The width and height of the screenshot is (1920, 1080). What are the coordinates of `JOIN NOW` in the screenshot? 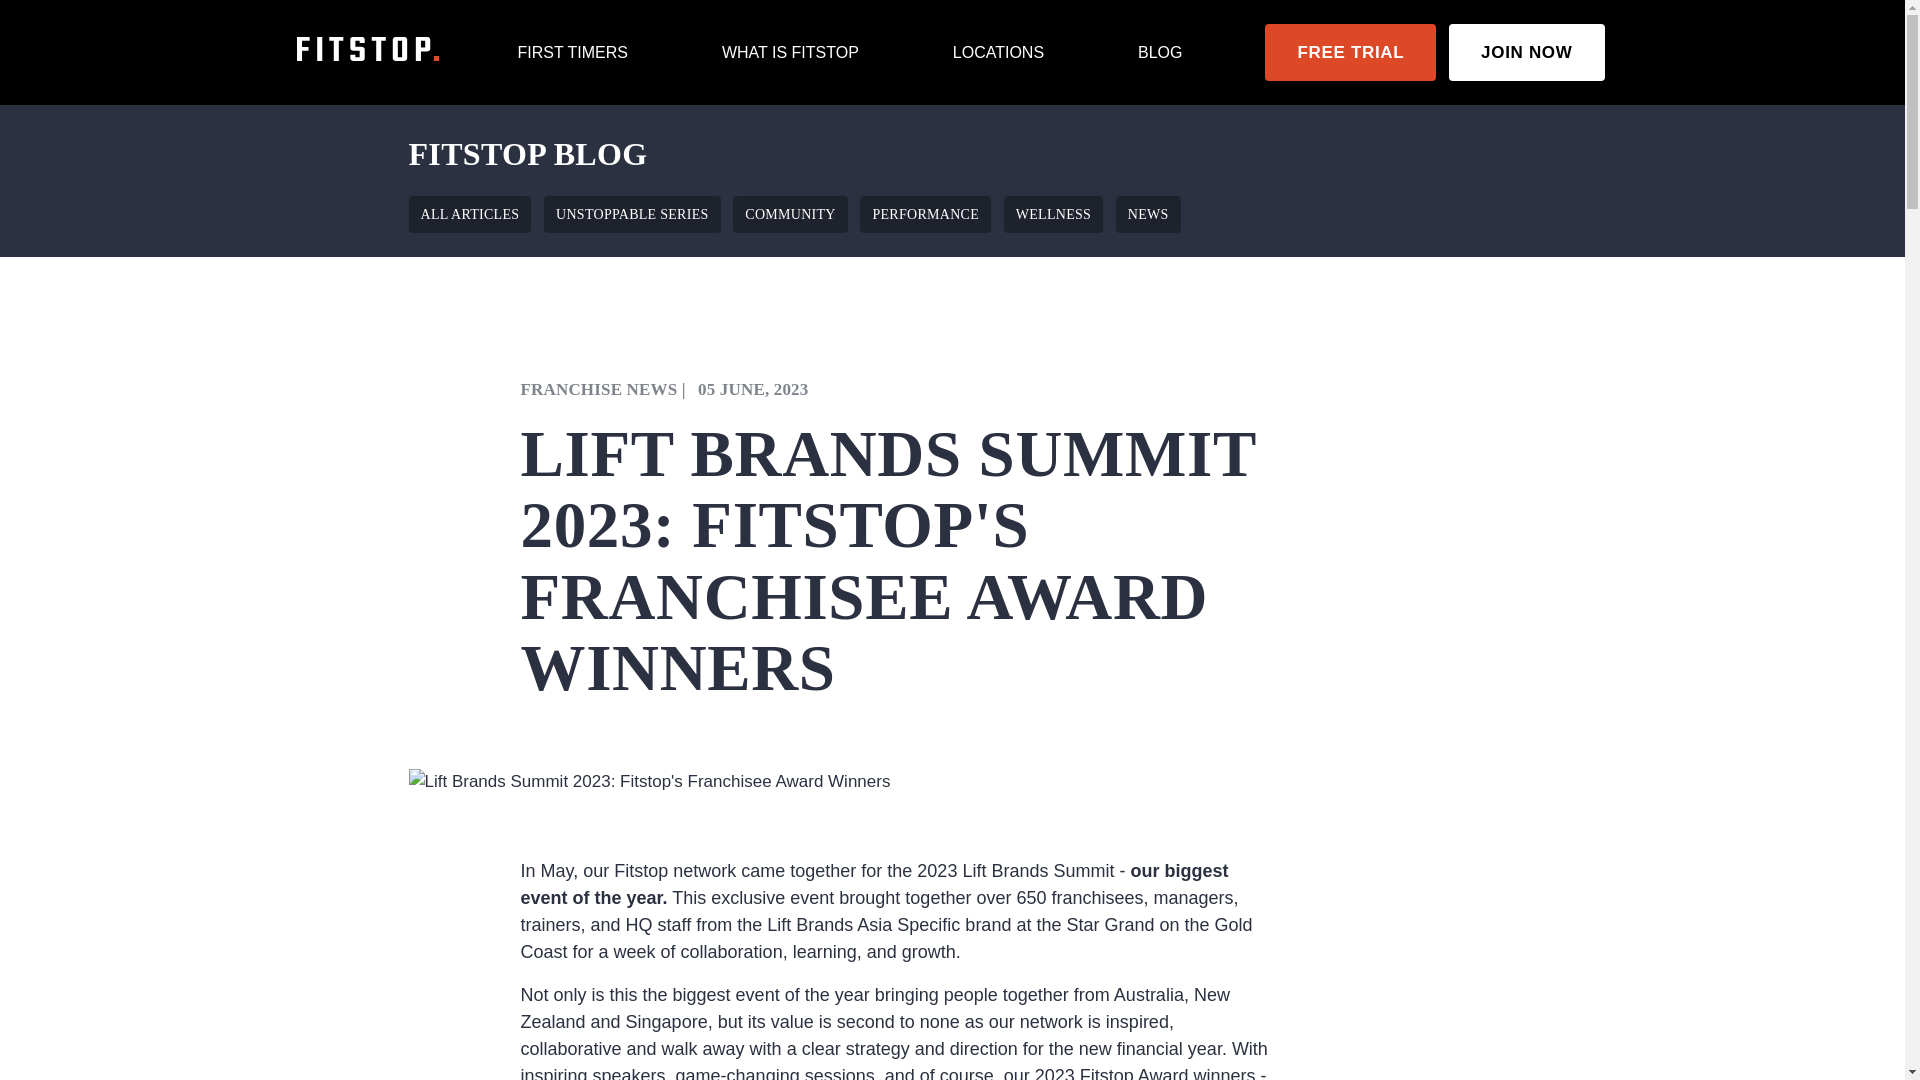 It's located at (1526, 52).